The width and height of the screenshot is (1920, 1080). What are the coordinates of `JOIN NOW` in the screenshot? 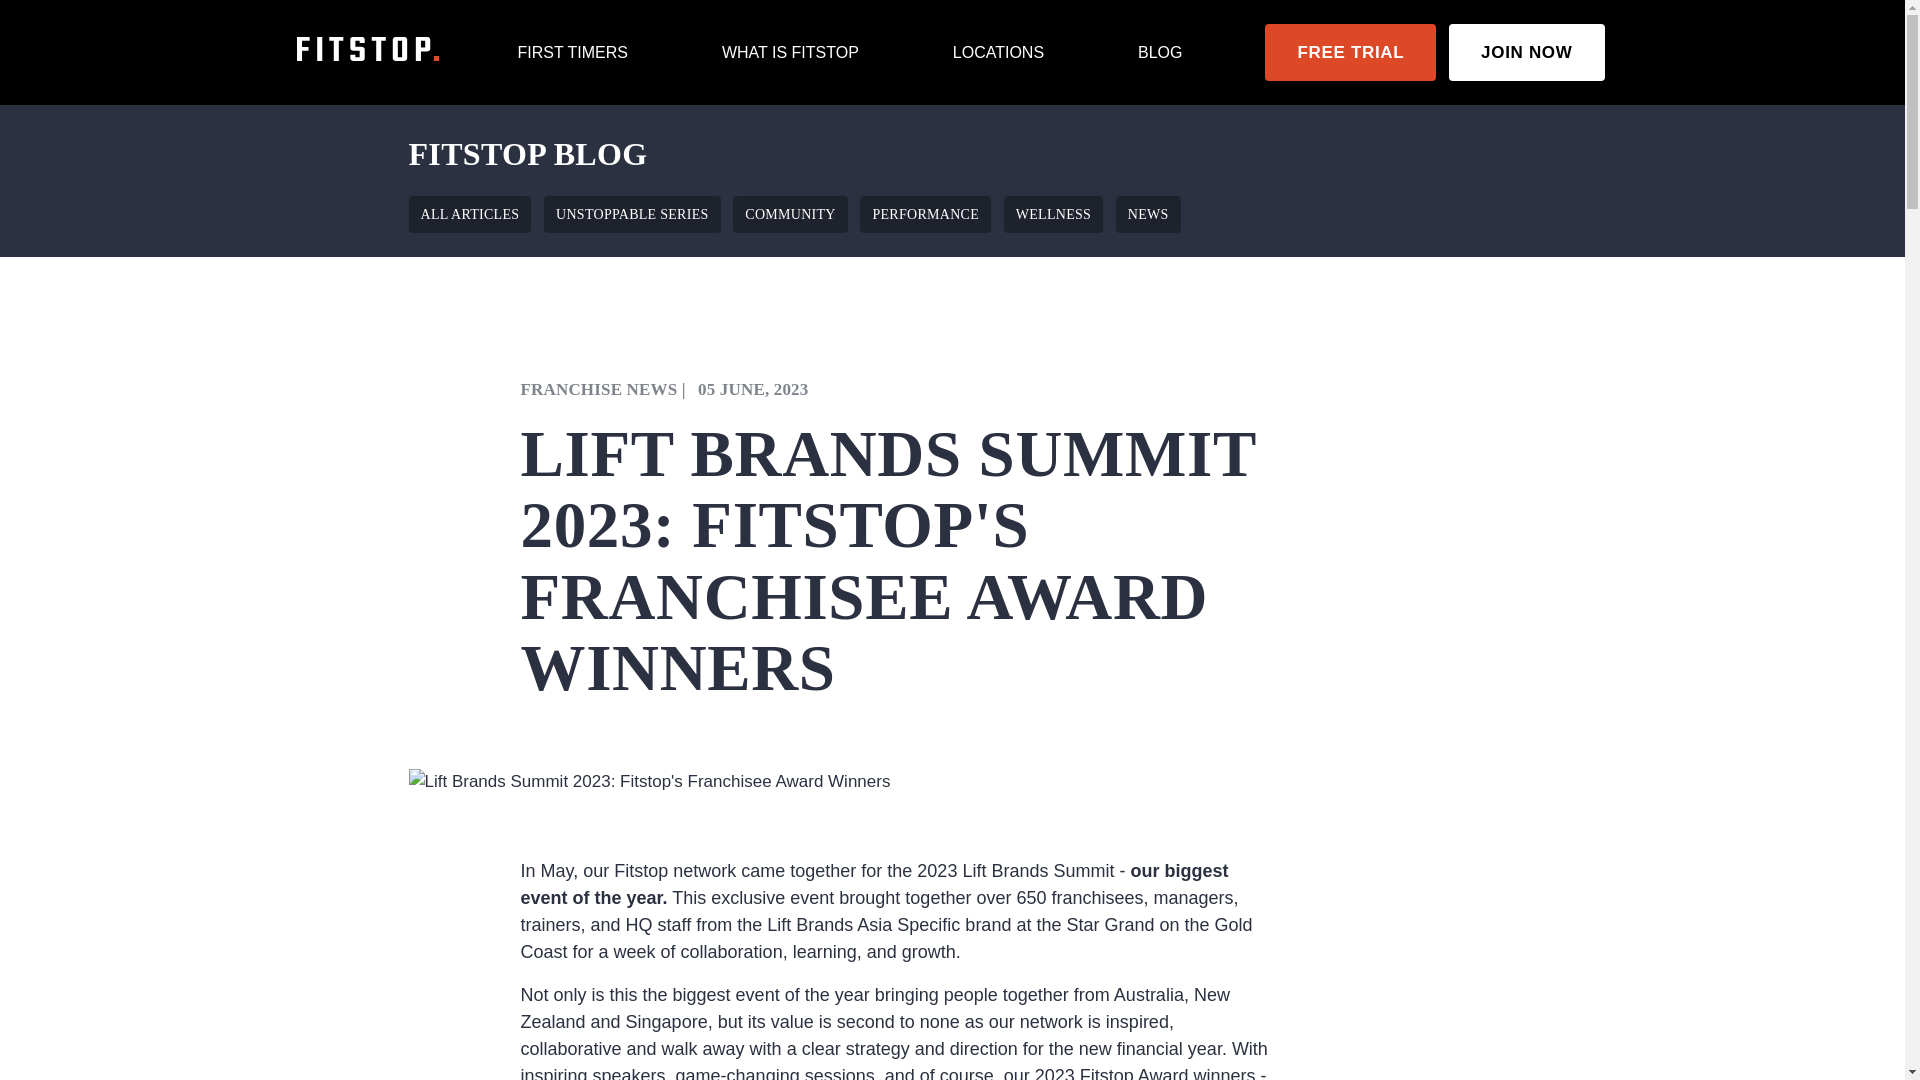 It's located at (1526, 52).